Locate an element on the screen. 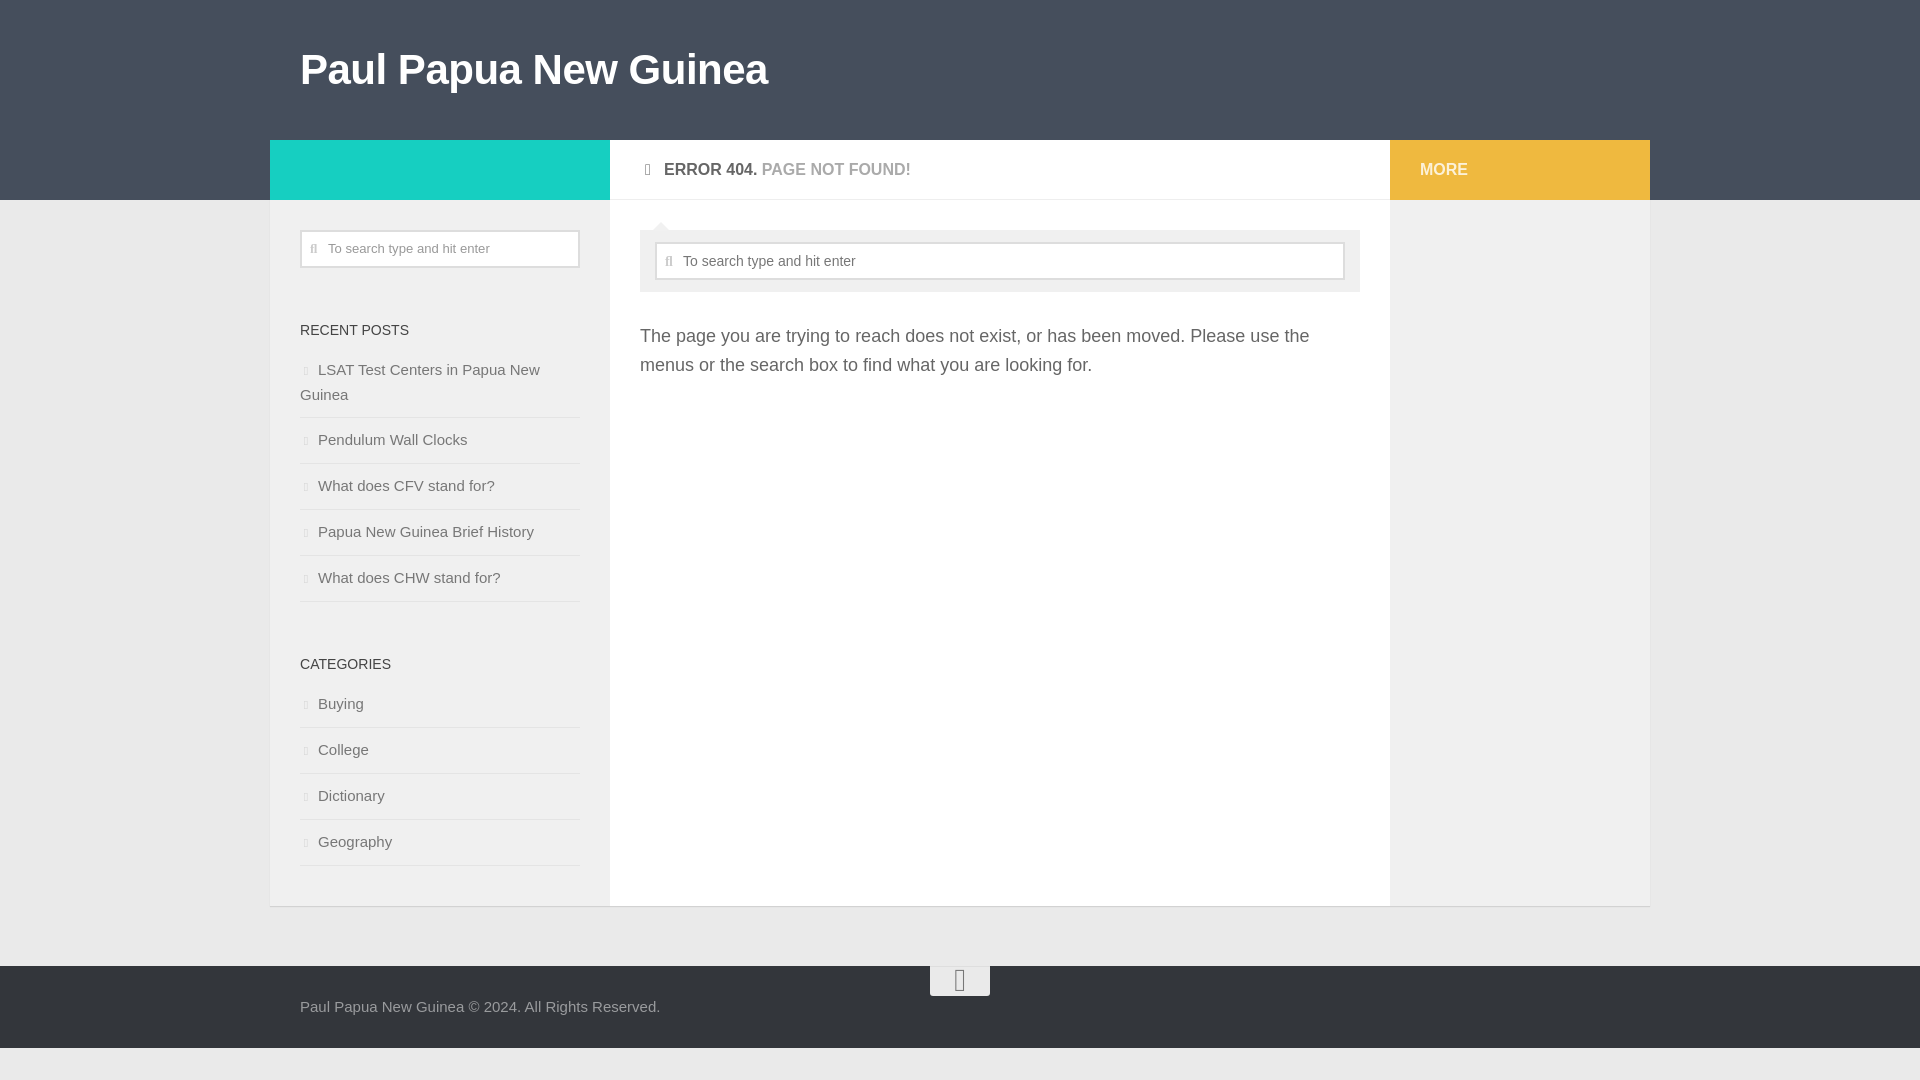 The image size is (1920, 1080). What does CHW stand for? is located at coordinates (400, 578).